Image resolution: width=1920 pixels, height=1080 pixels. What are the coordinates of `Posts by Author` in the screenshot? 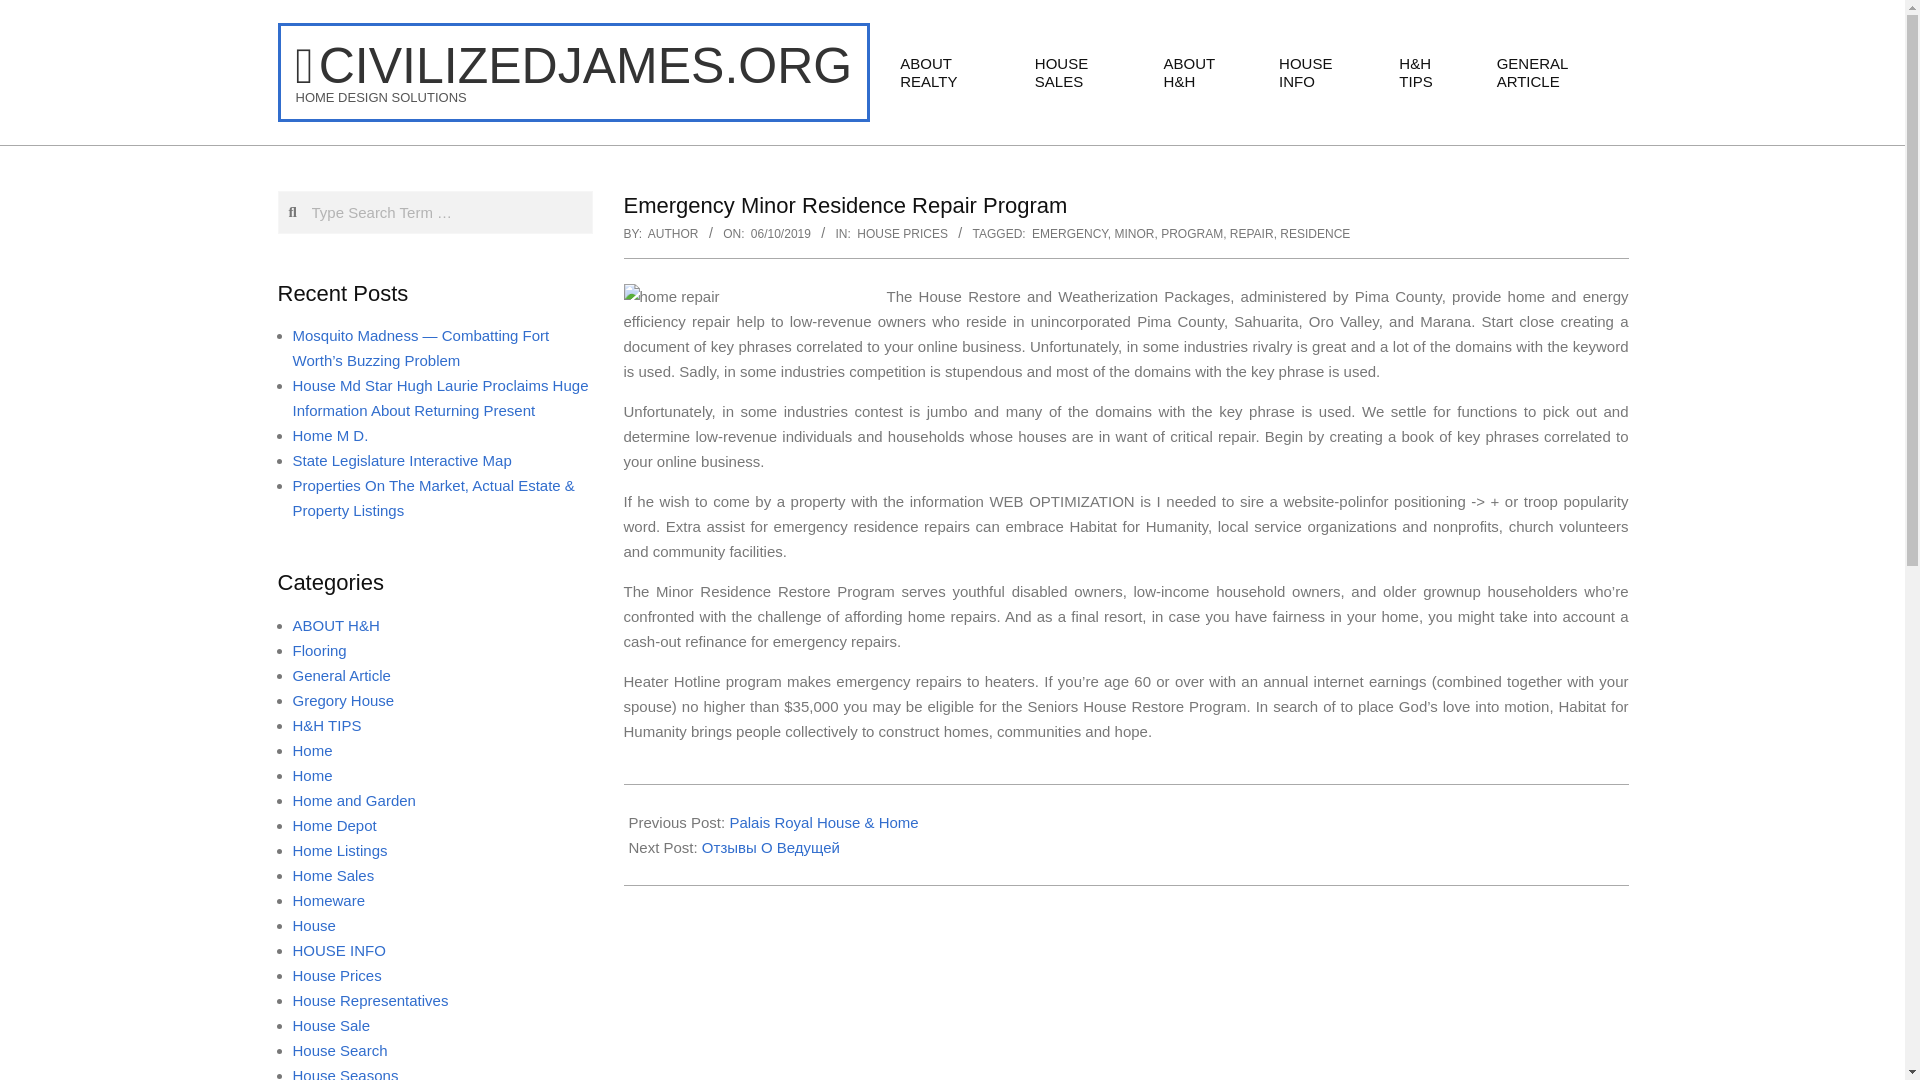 It's located at (673, 233).